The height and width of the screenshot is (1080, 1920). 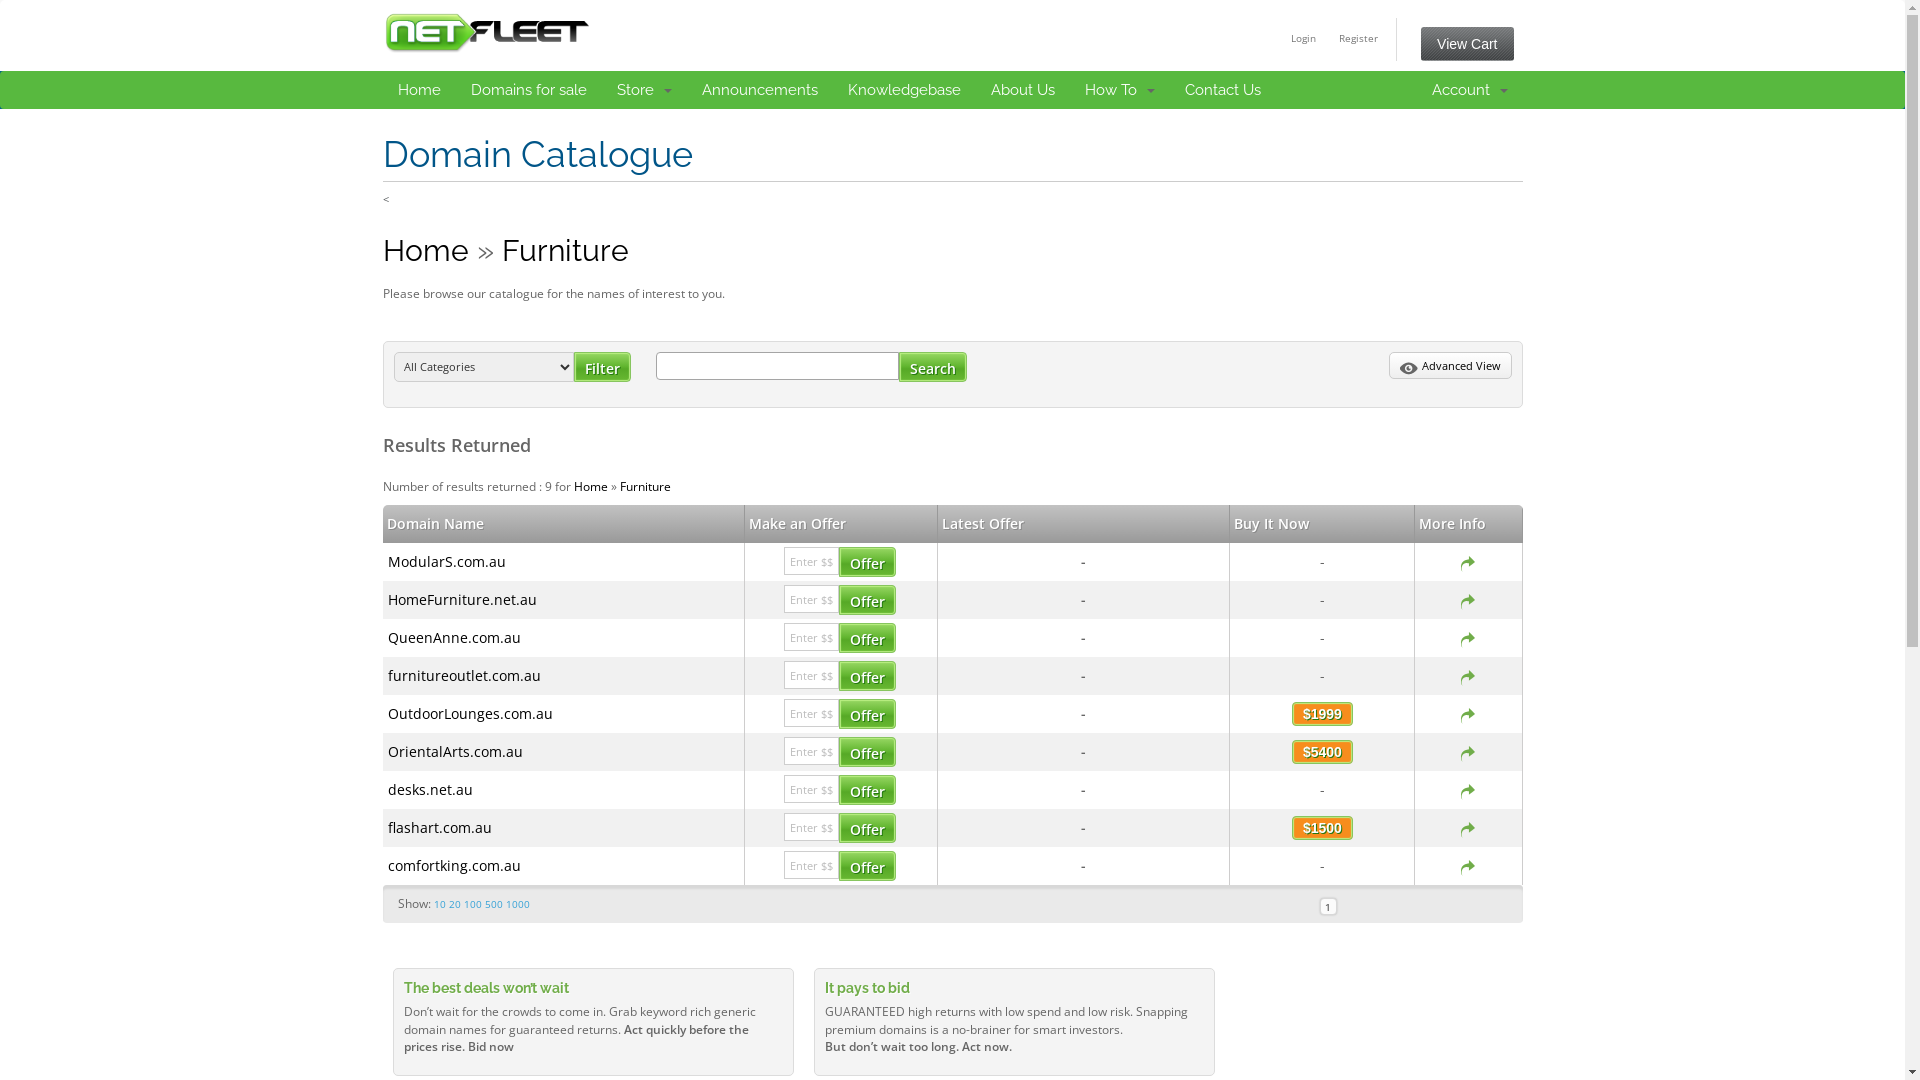 I want to click on View flashart.com.au, so click(x=1468, y=828).